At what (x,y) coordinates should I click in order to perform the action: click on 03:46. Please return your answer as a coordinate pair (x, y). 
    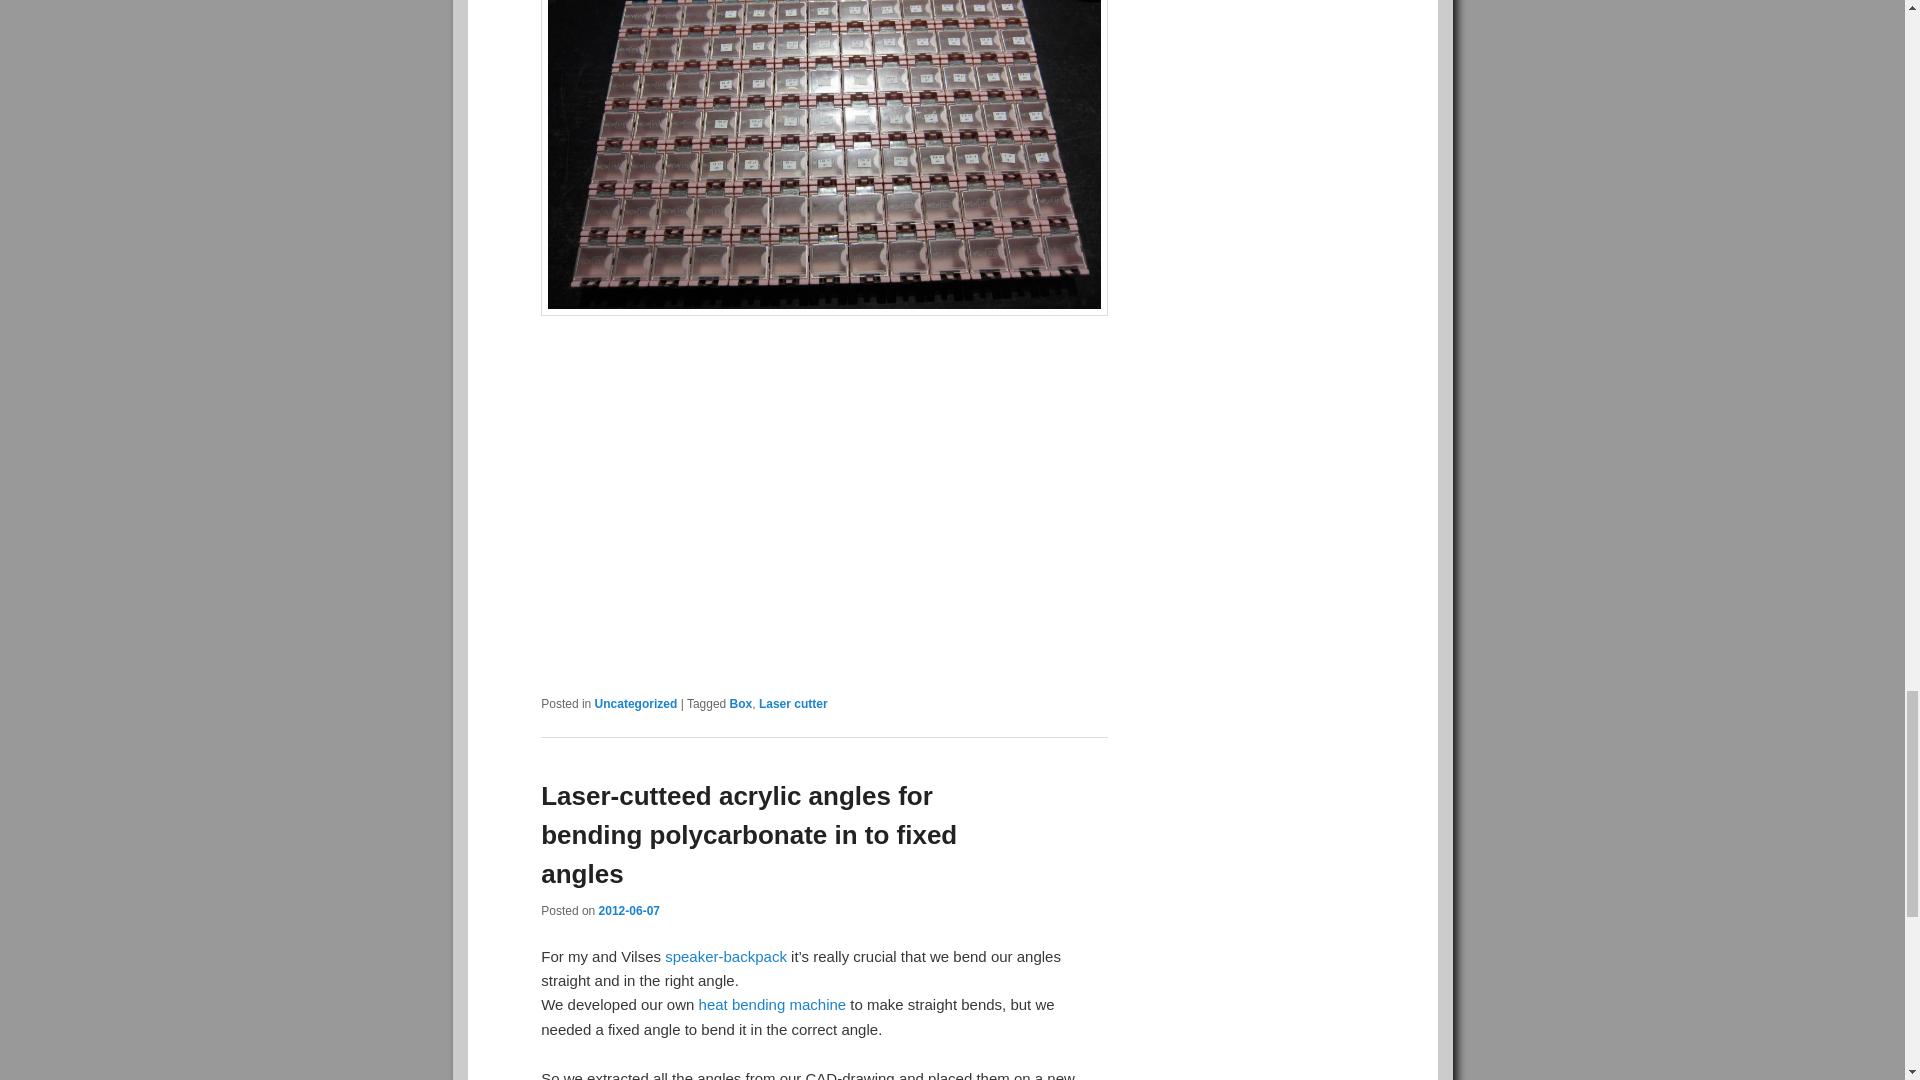
    Looking at the image, I should click on (630, 910).